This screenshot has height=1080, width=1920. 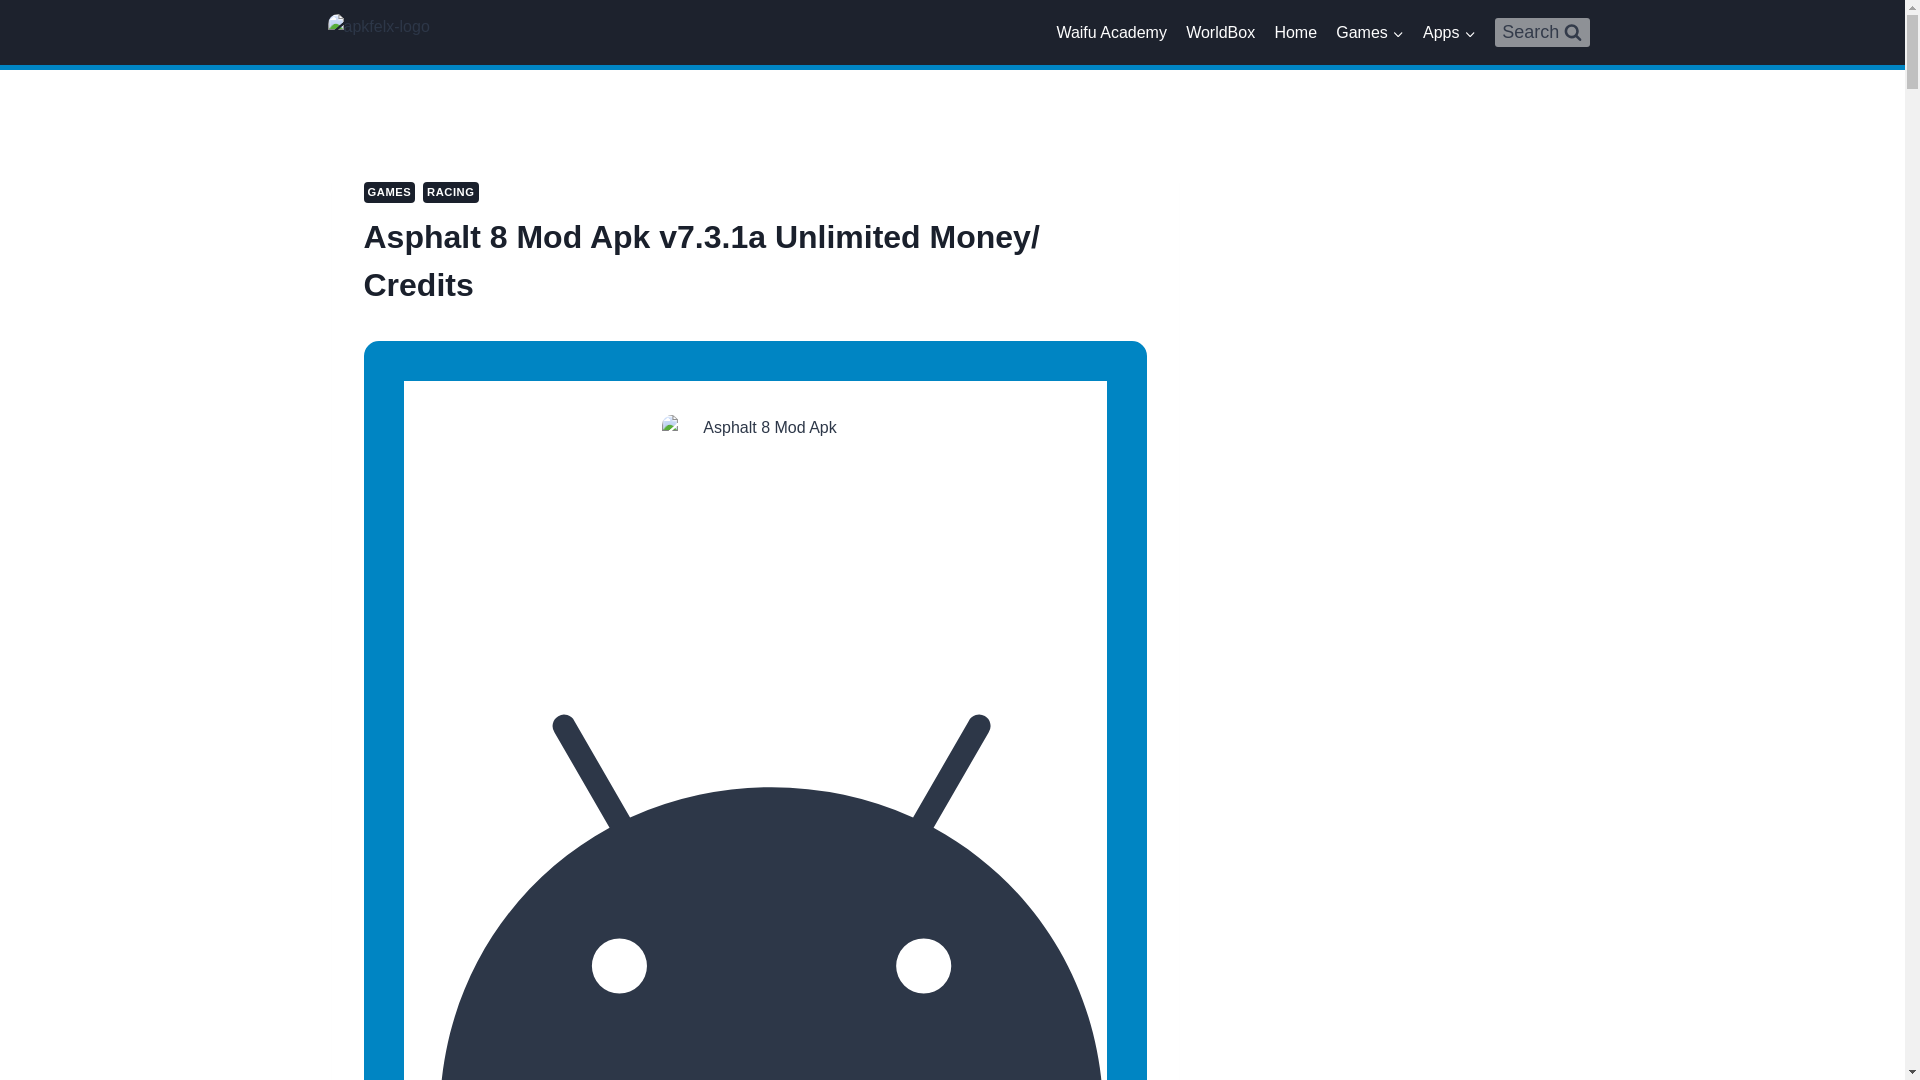 What do you see at coordinates (1220, 32) in the screenshot?
I see `WorldBox` at bounding box center [1220, 32].